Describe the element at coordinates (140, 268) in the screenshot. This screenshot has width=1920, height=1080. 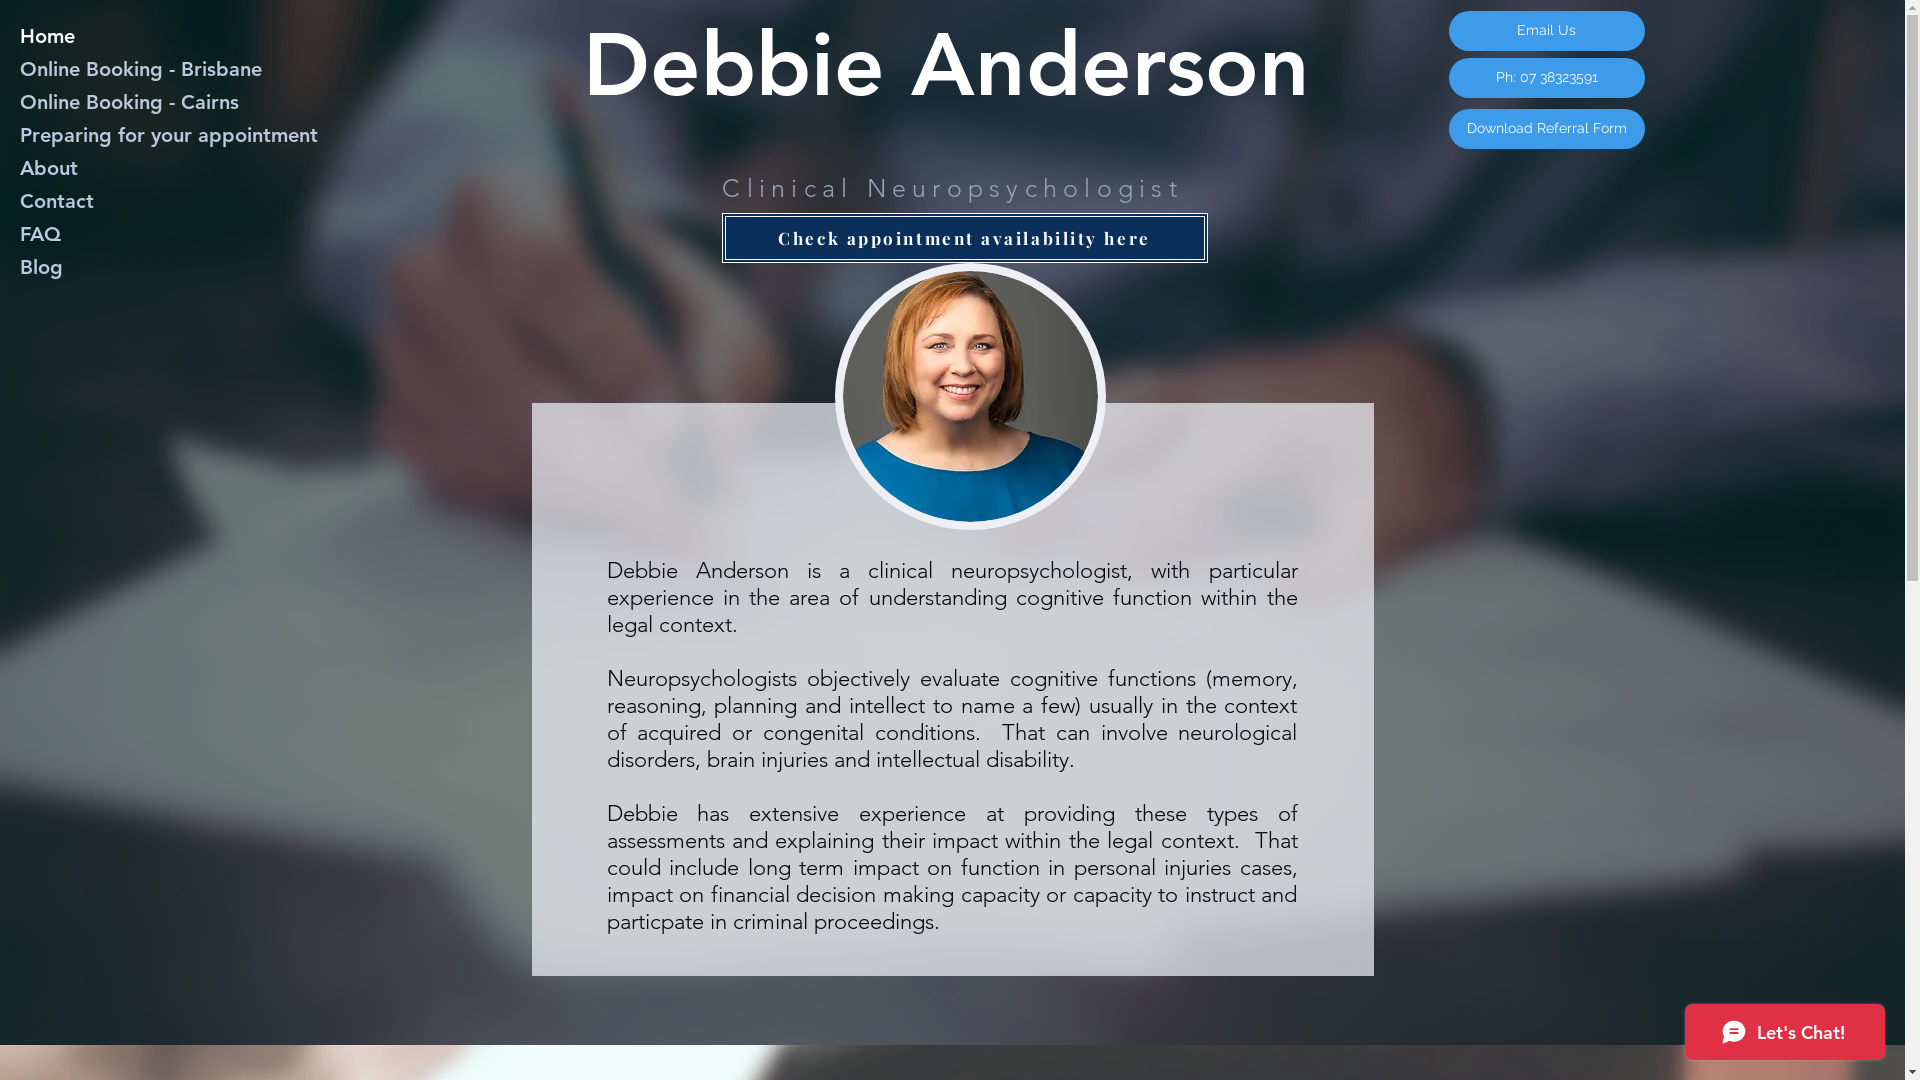
I see `Blog` at that location.